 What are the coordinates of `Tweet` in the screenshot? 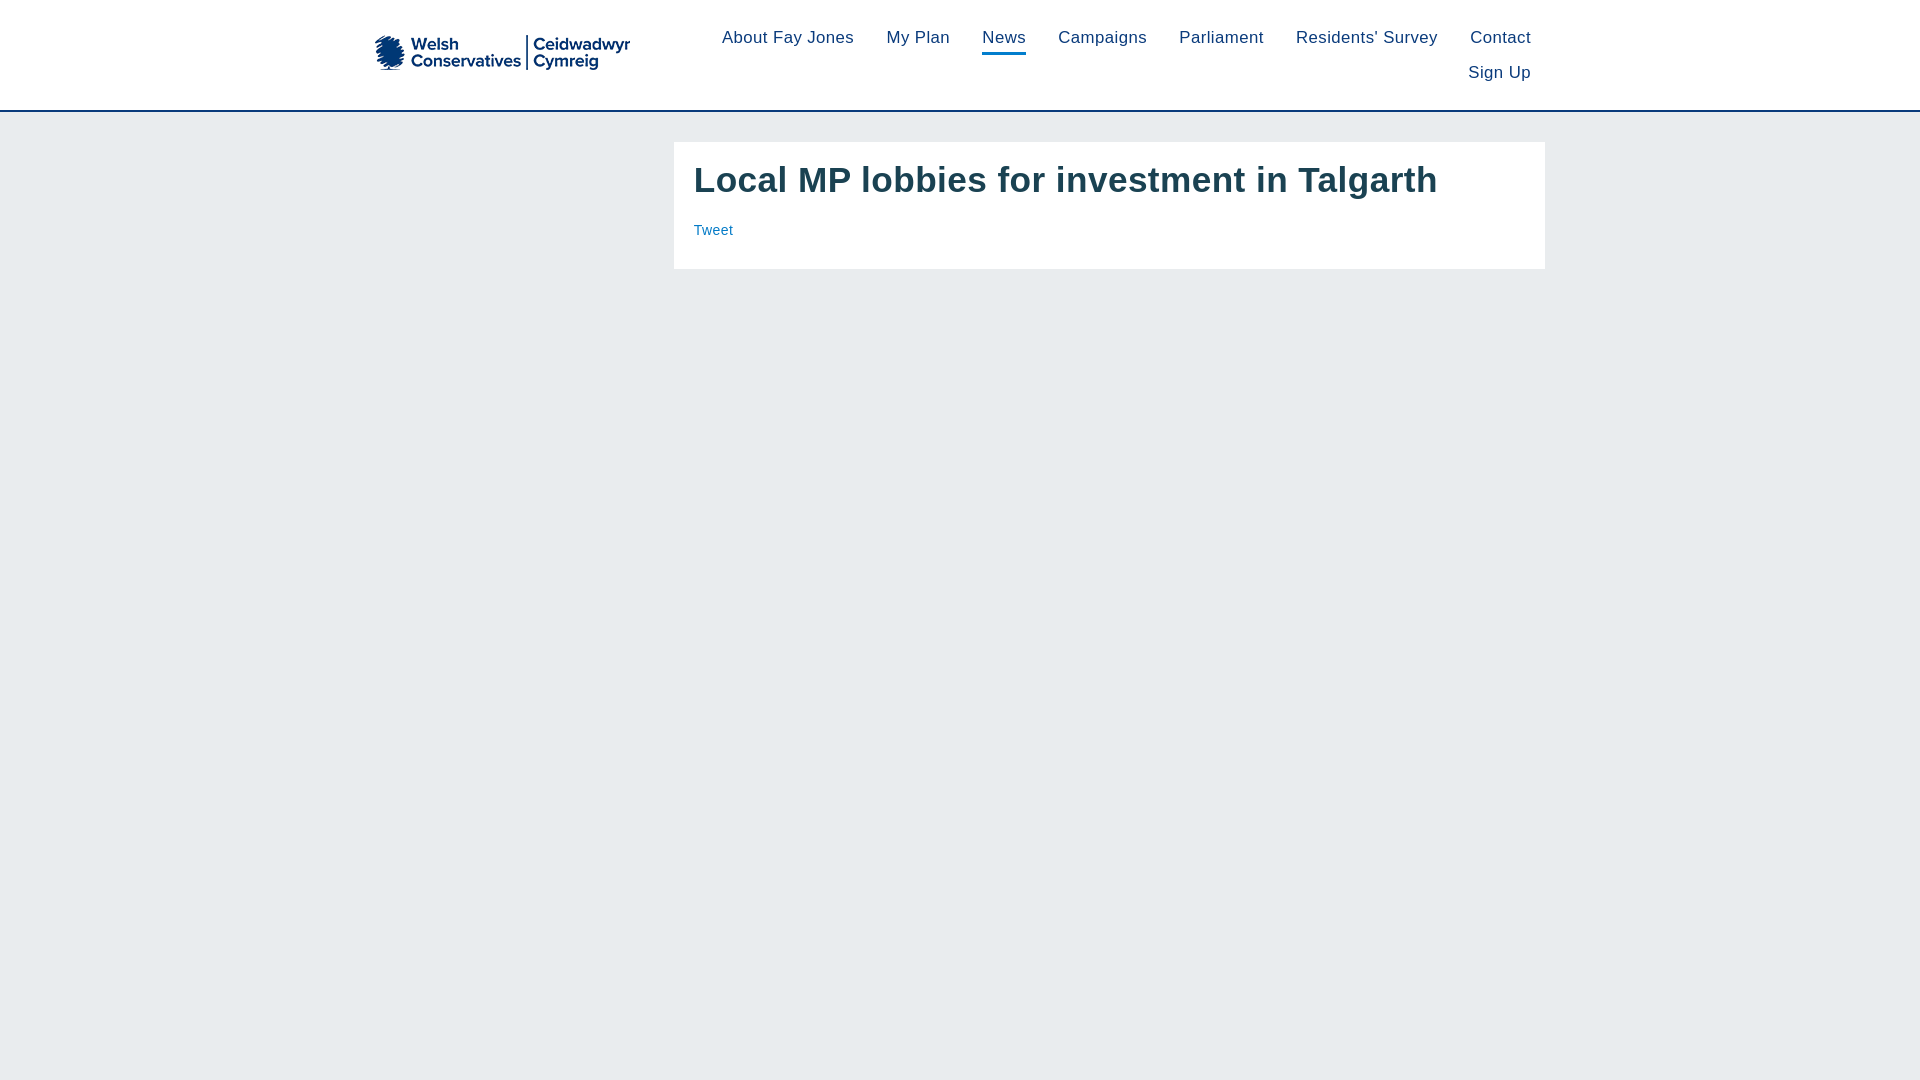 It's located at (713, 230).